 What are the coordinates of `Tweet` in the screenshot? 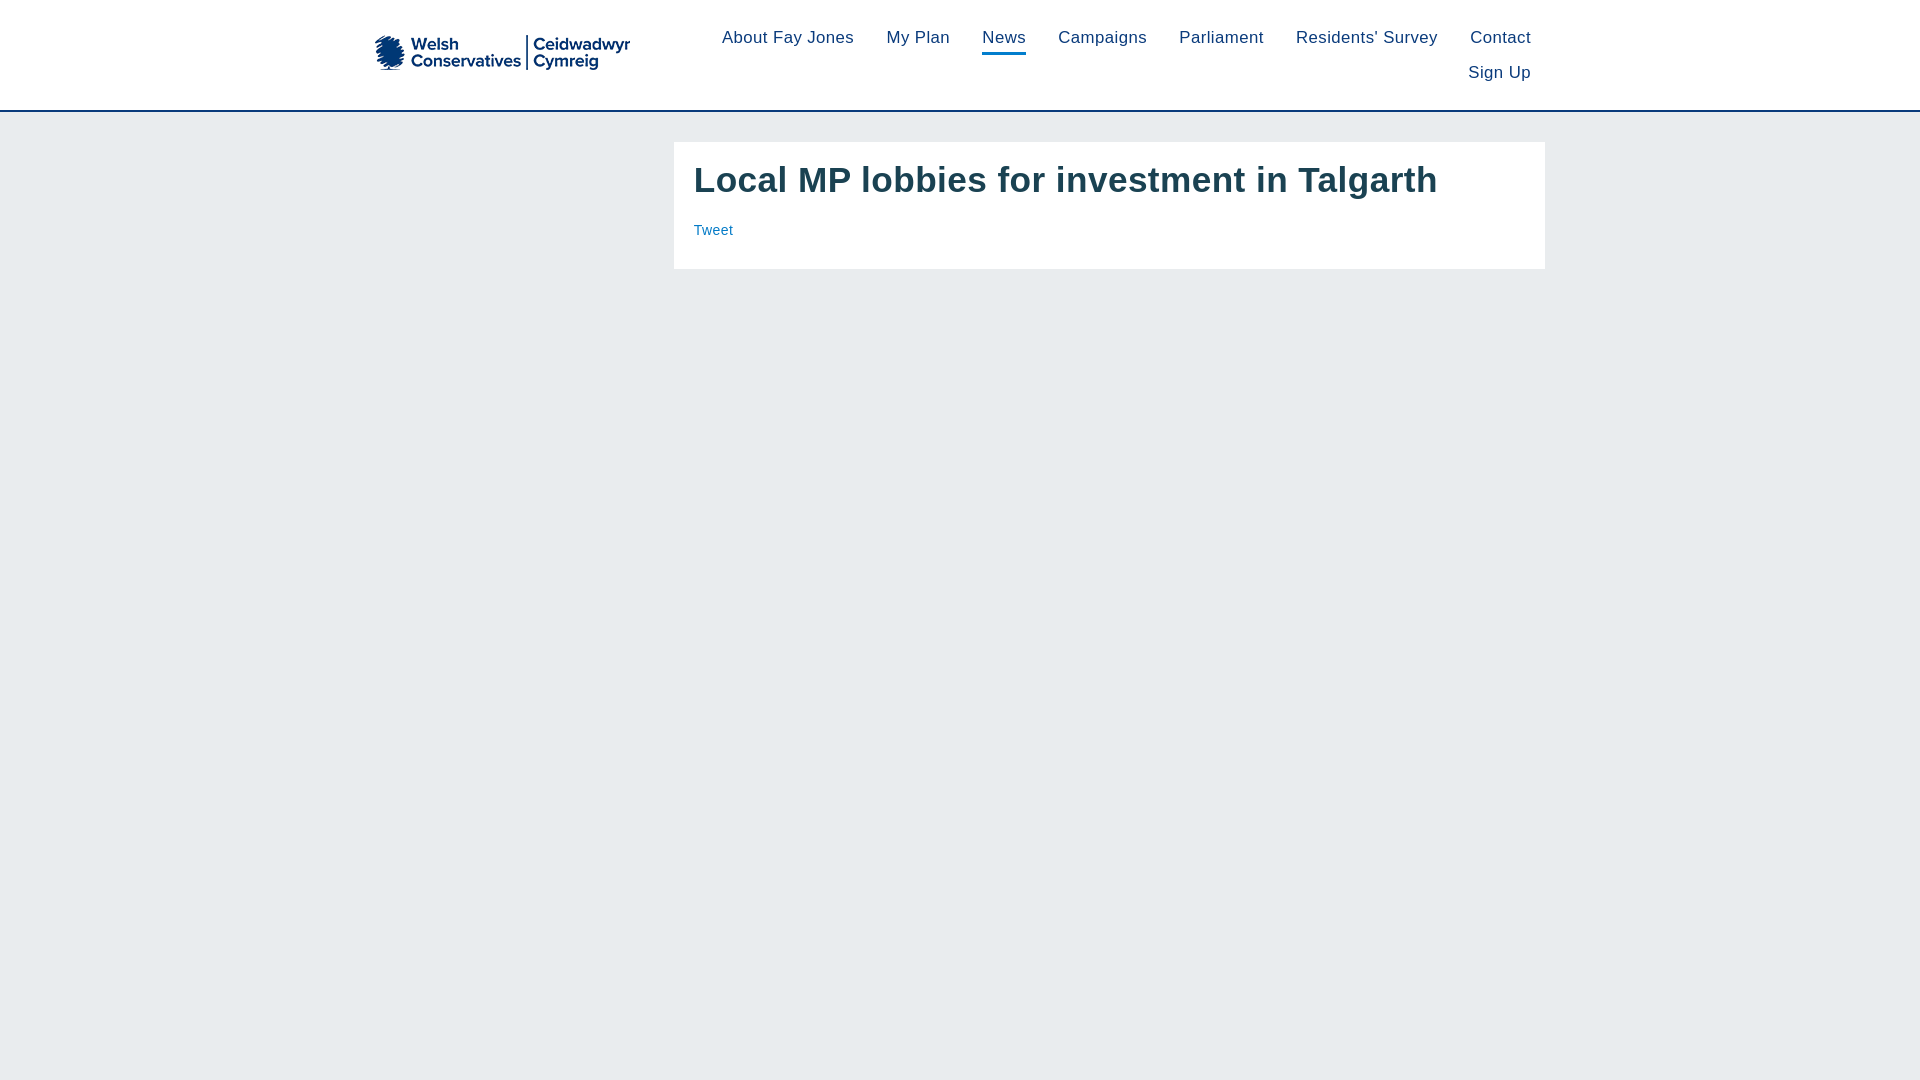 It's located at (713, 230).